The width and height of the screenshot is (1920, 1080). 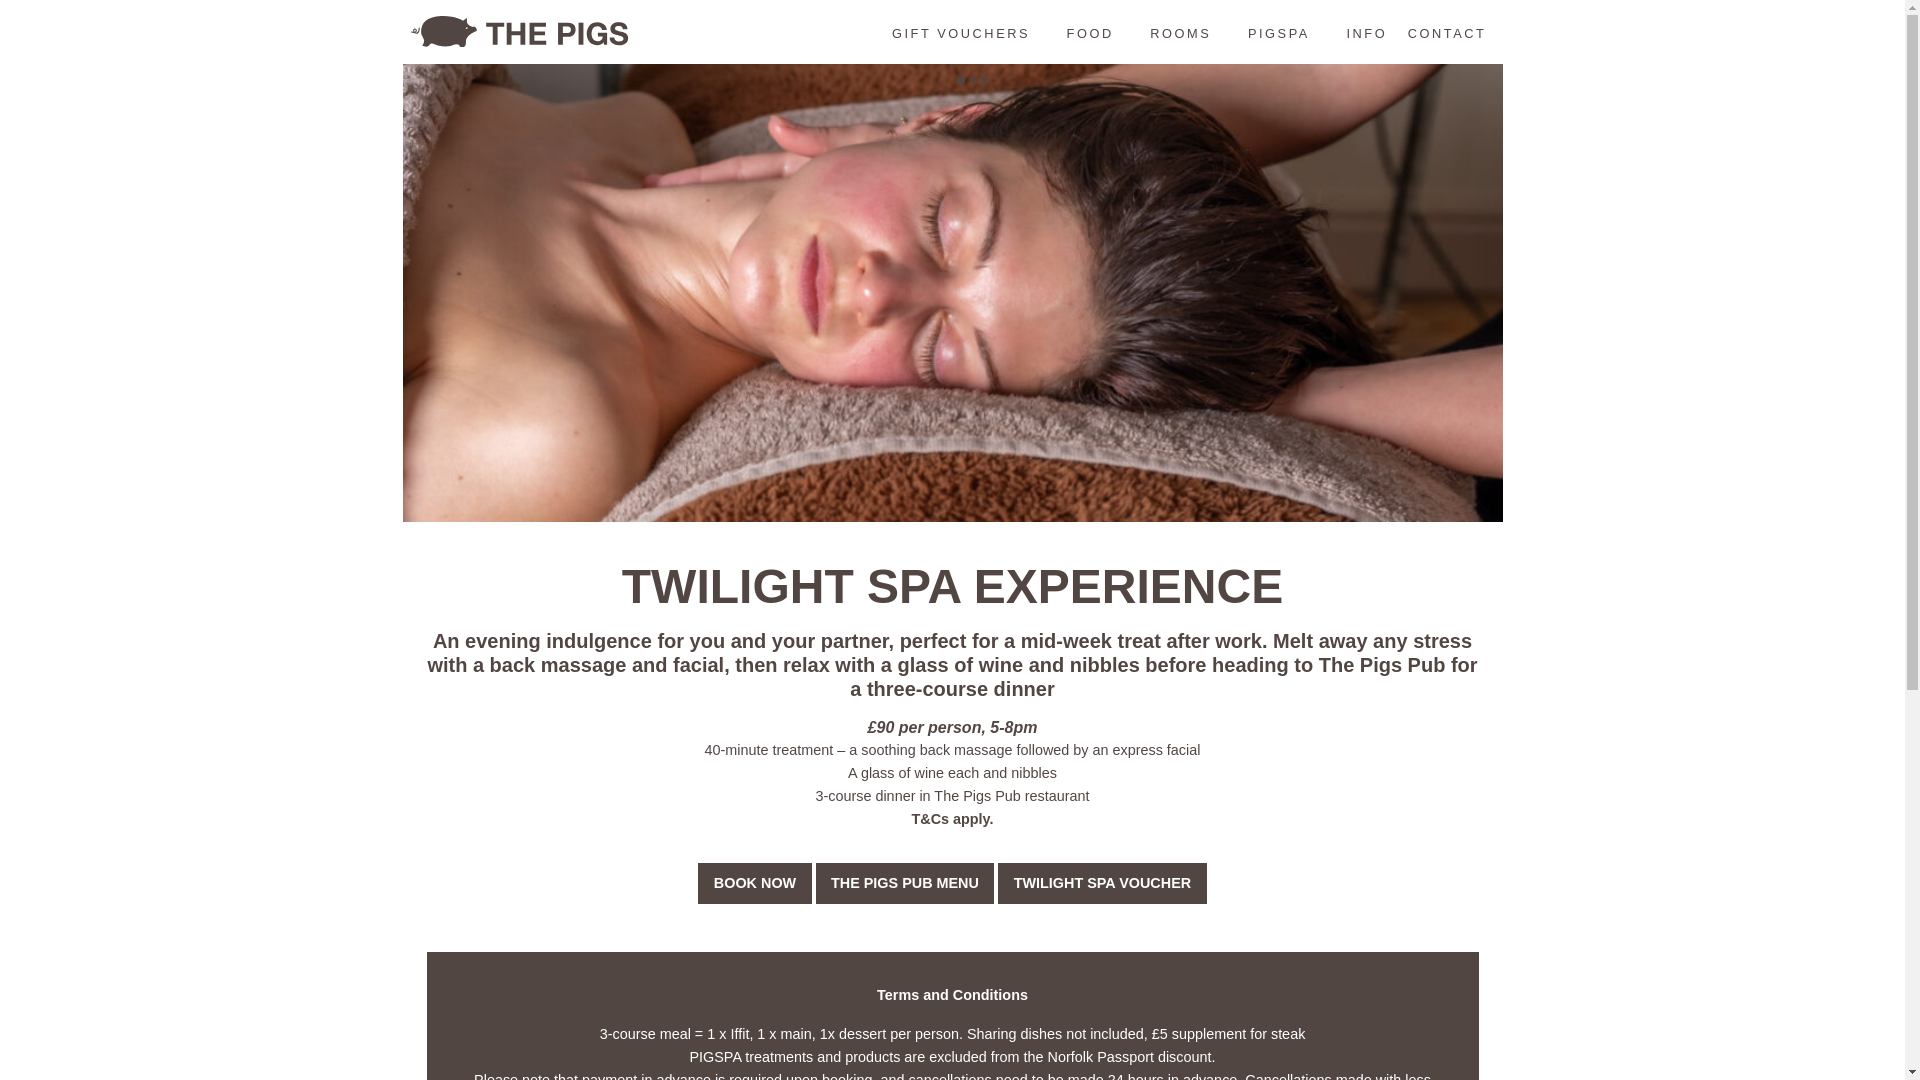 What do you see at coordinates (1180, 33) in the screenshot?
I see `ROOMS` at bounding box center [1180, 33].